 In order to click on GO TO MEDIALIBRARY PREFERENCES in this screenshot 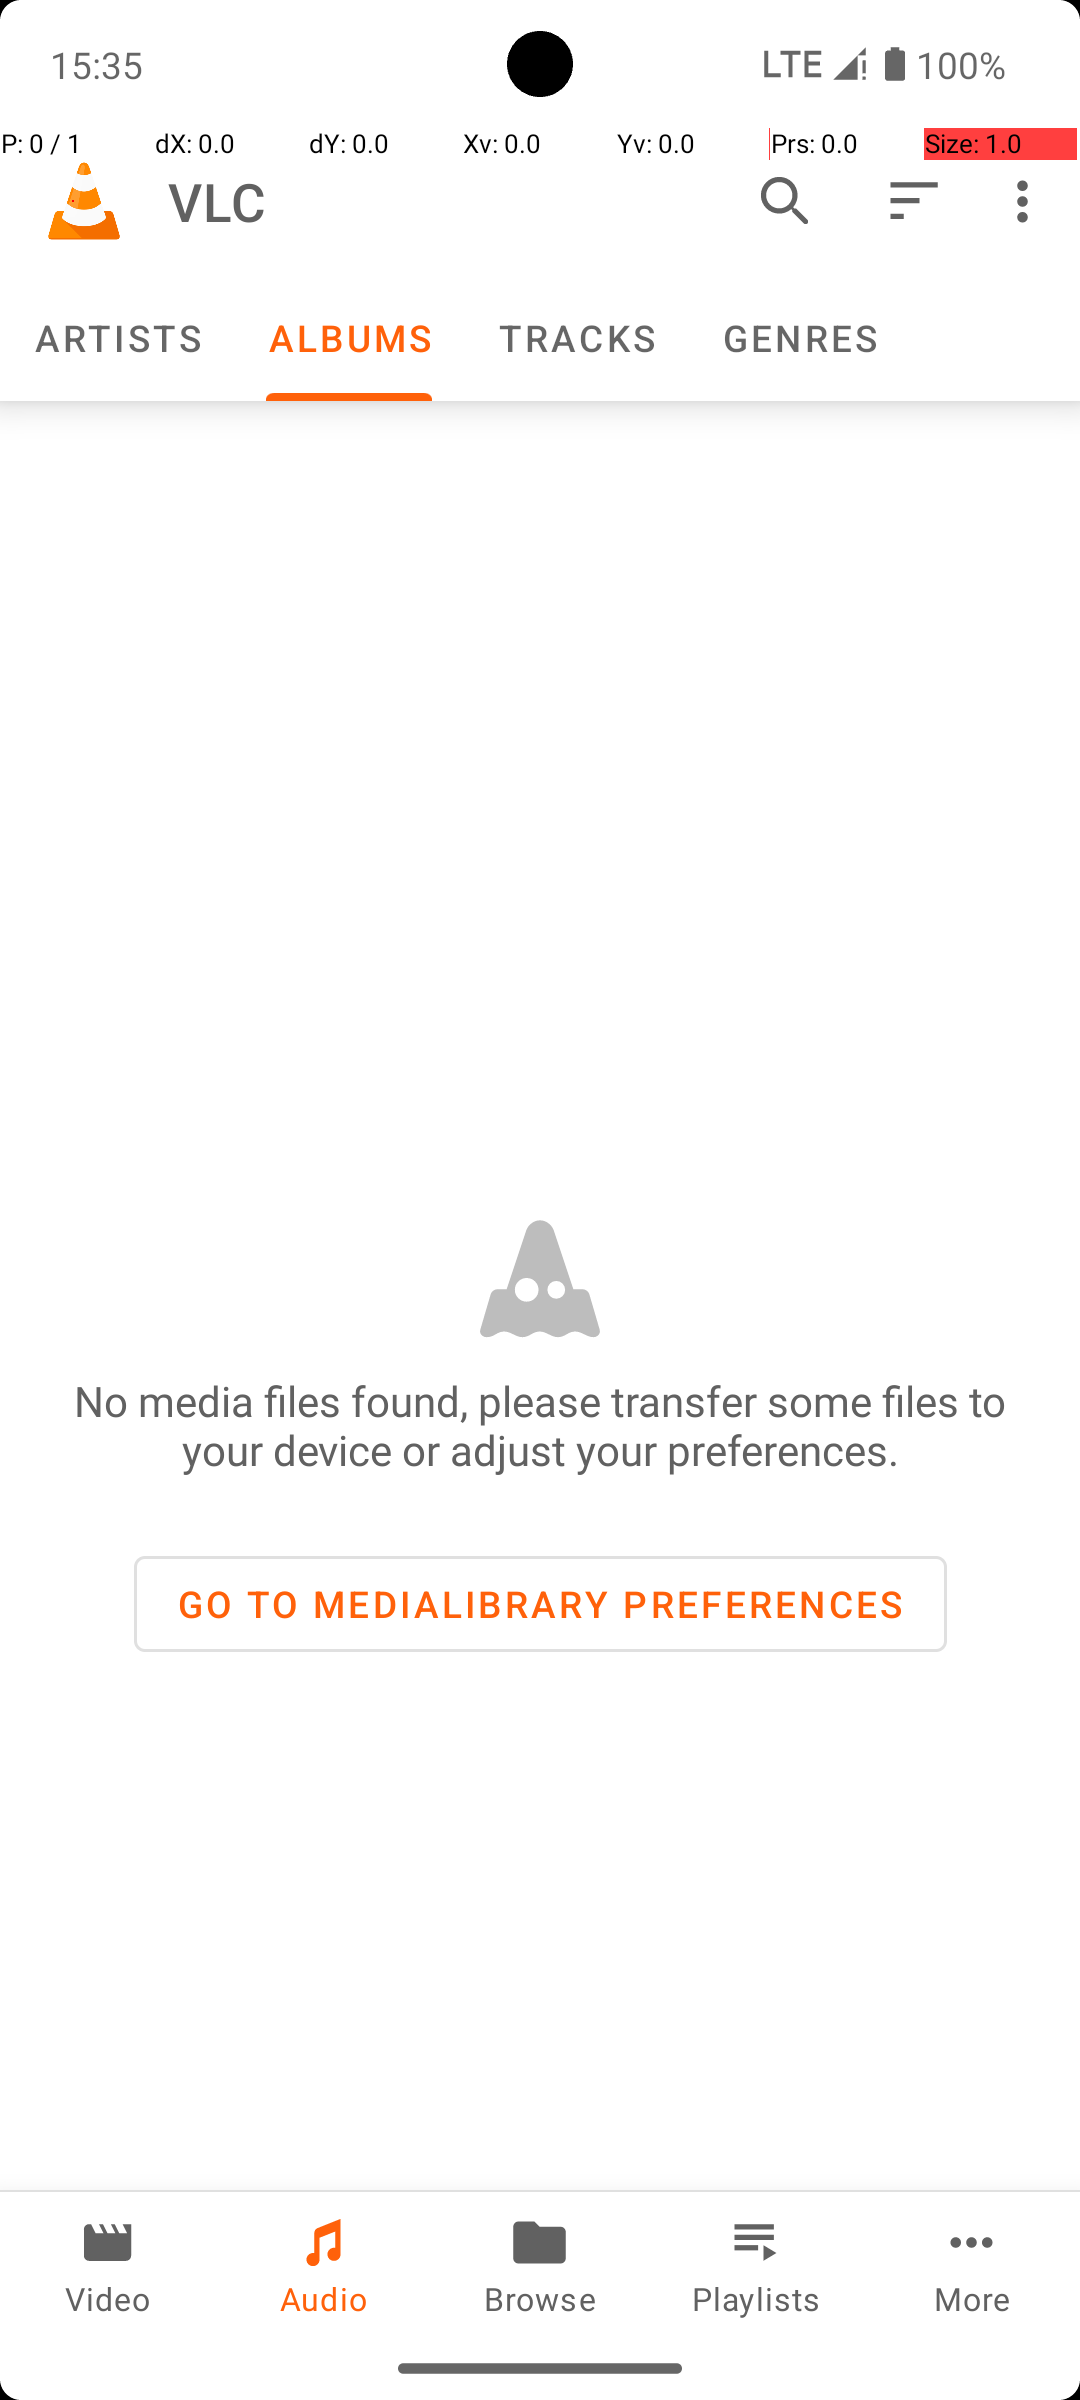, I will do `click(540, 1604)`.